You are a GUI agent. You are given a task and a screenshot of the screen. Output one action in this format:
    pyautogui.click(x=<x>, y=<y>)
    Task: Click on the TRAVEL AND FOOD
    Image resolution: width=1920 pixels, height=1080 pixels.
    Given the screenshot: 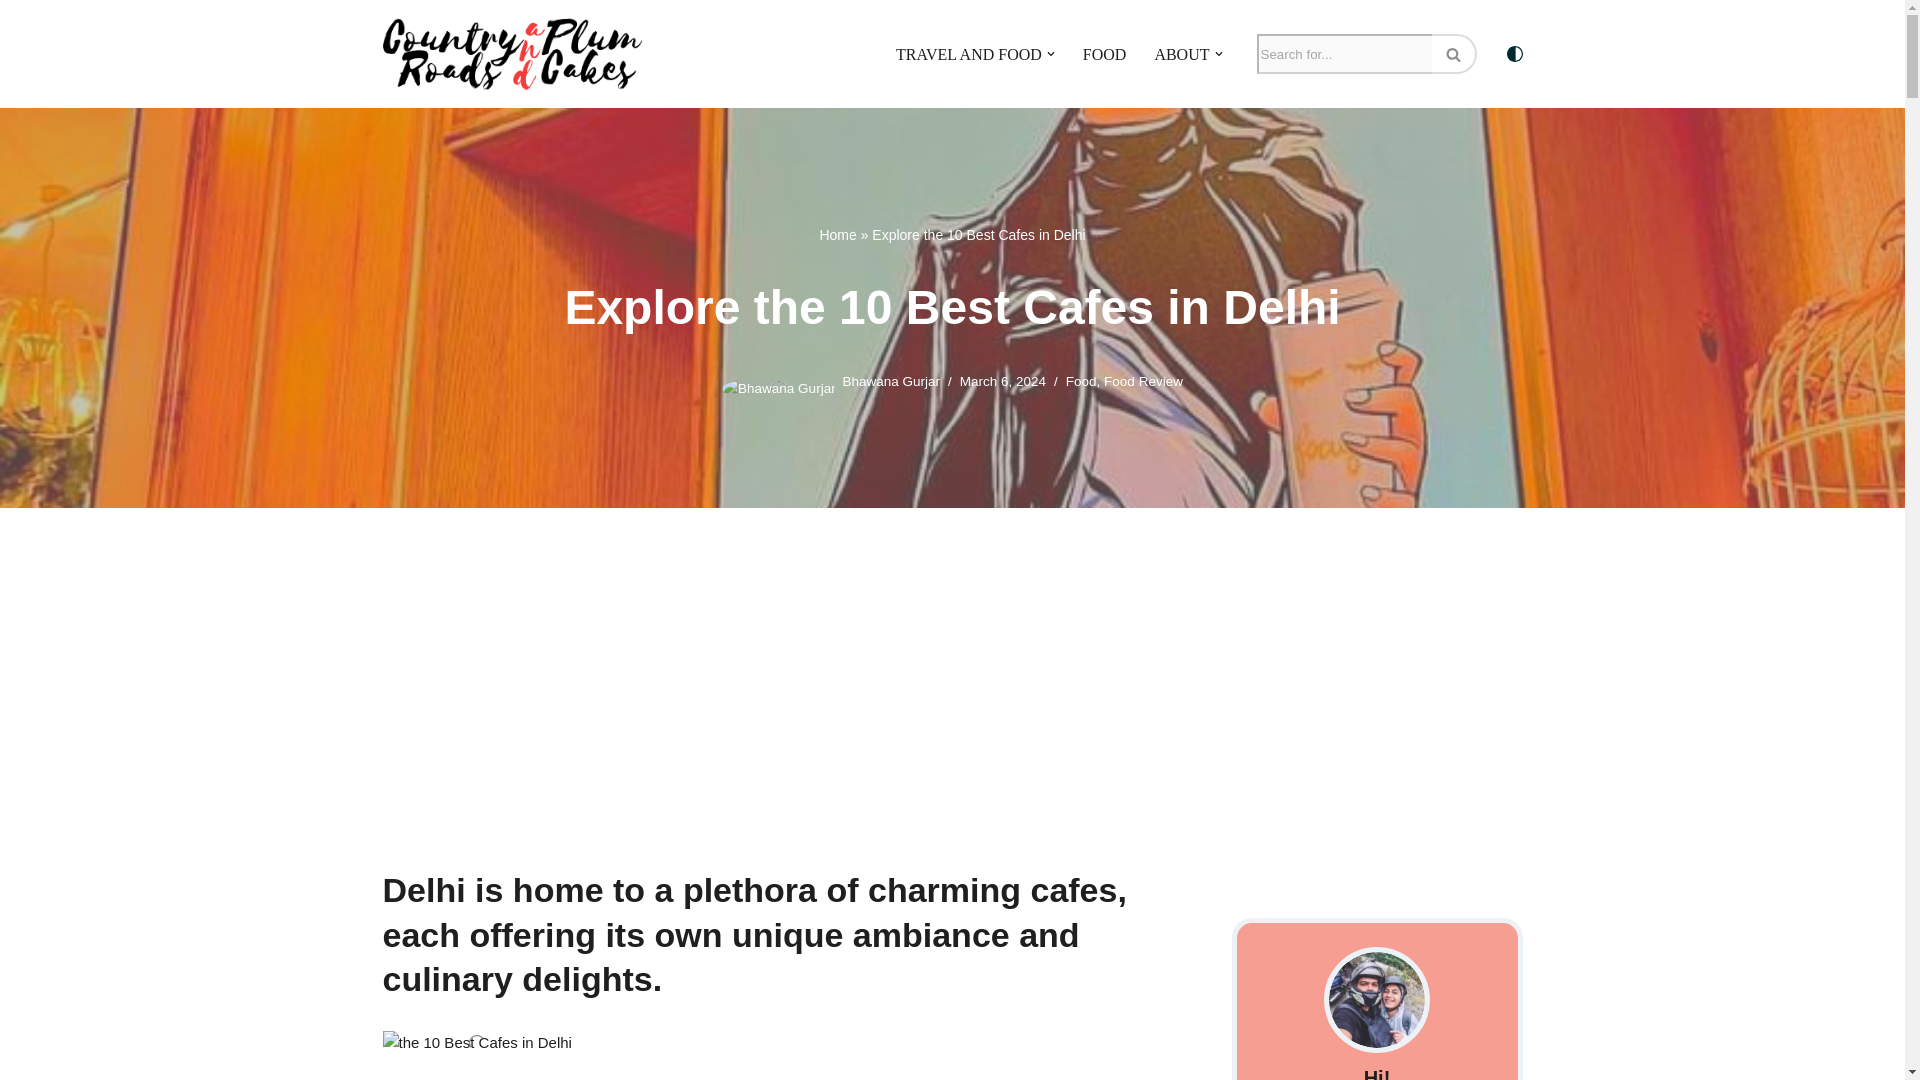 What is the action you would take?
    pyautogui.click(x=969, y=54)
    